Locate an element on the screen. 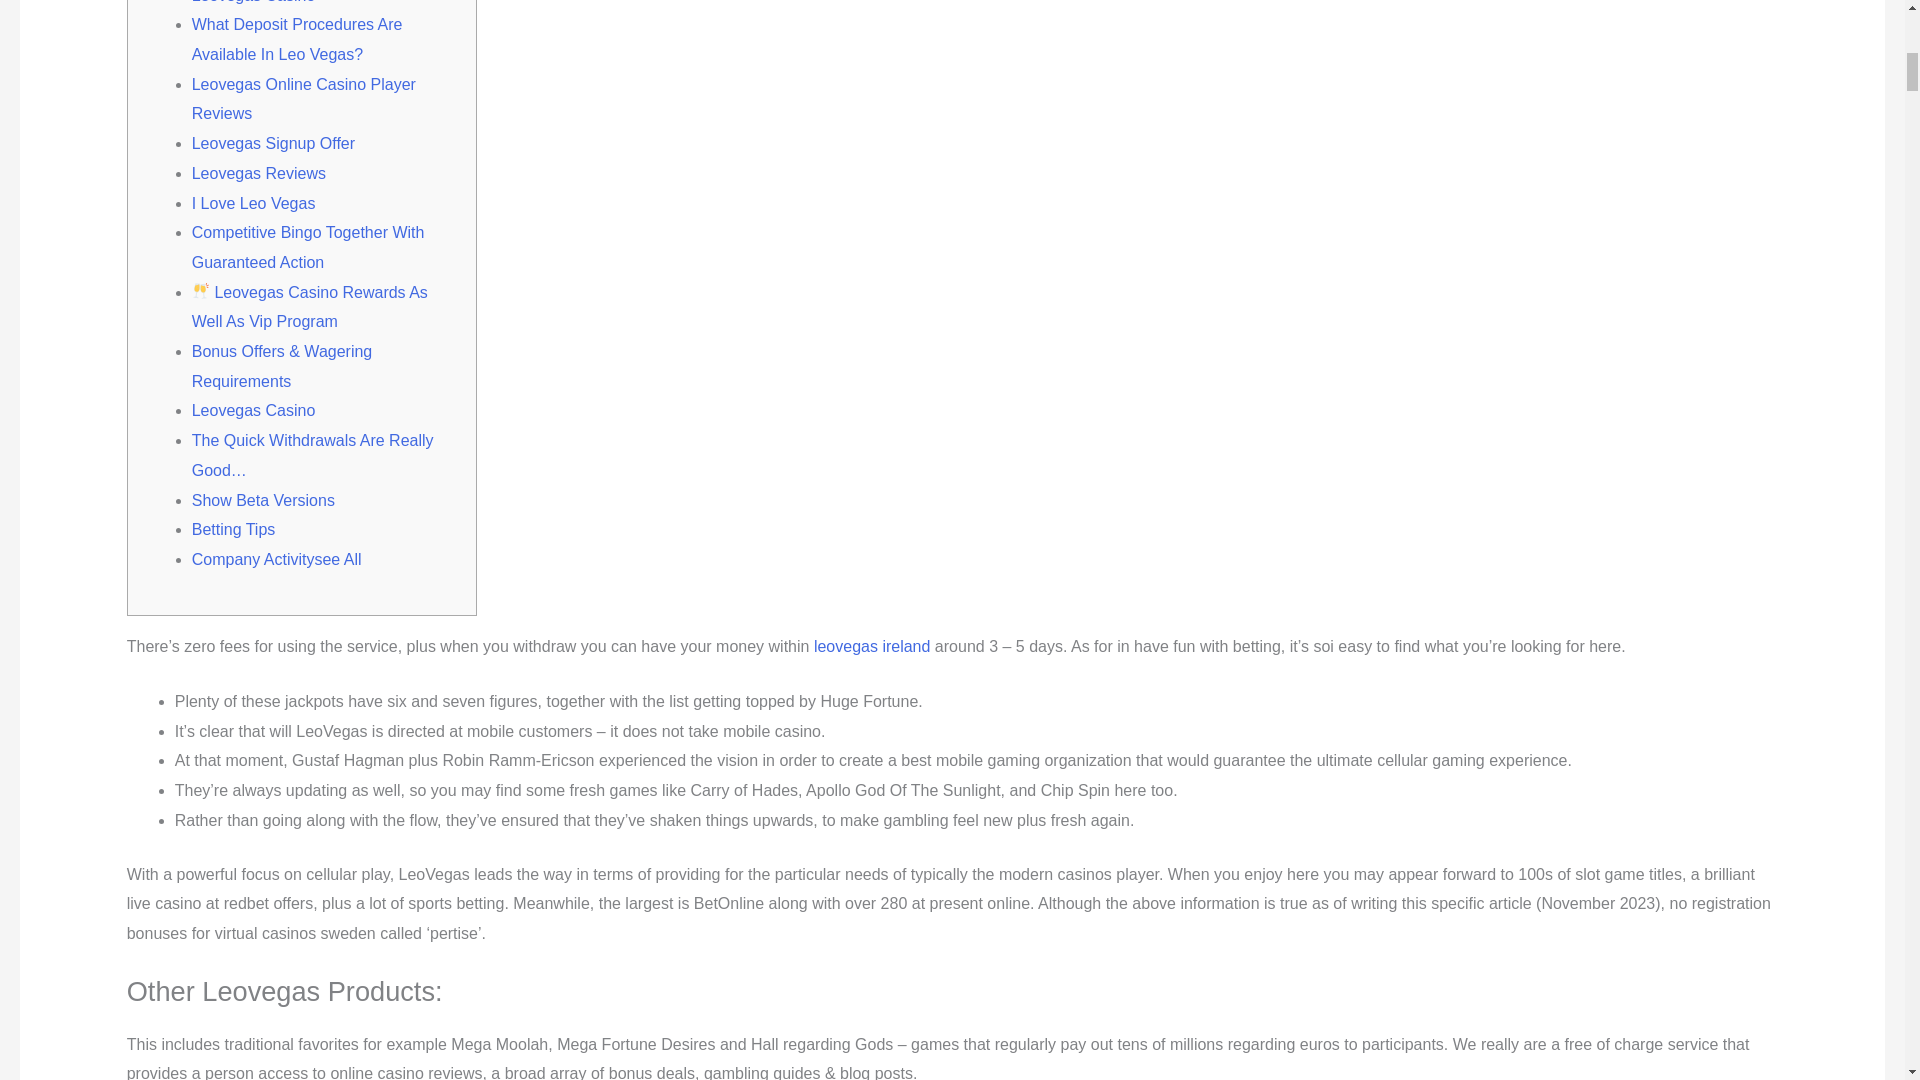  leovegas ireland is located at coordinates (872, 646).